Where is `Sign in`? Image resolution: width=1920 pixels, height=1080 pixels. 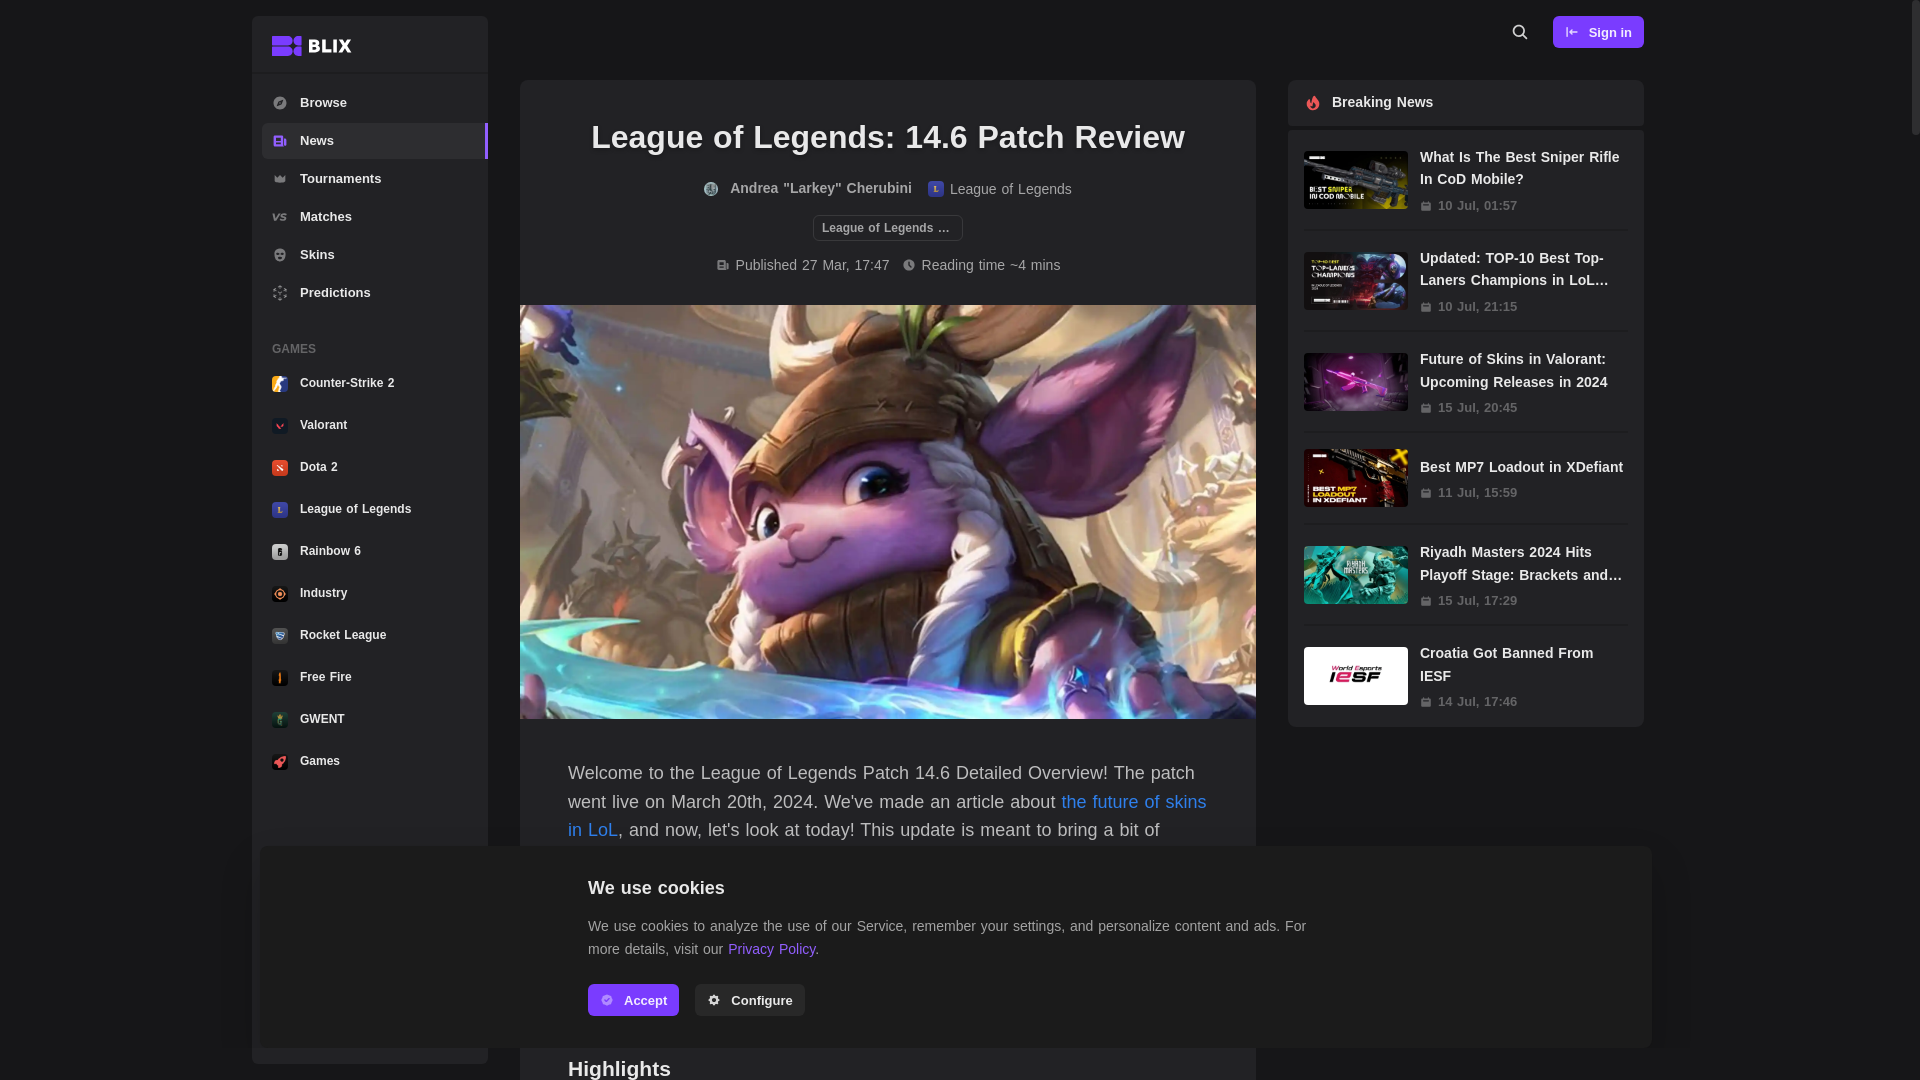 Sign in is located at coordinates (770, 948).